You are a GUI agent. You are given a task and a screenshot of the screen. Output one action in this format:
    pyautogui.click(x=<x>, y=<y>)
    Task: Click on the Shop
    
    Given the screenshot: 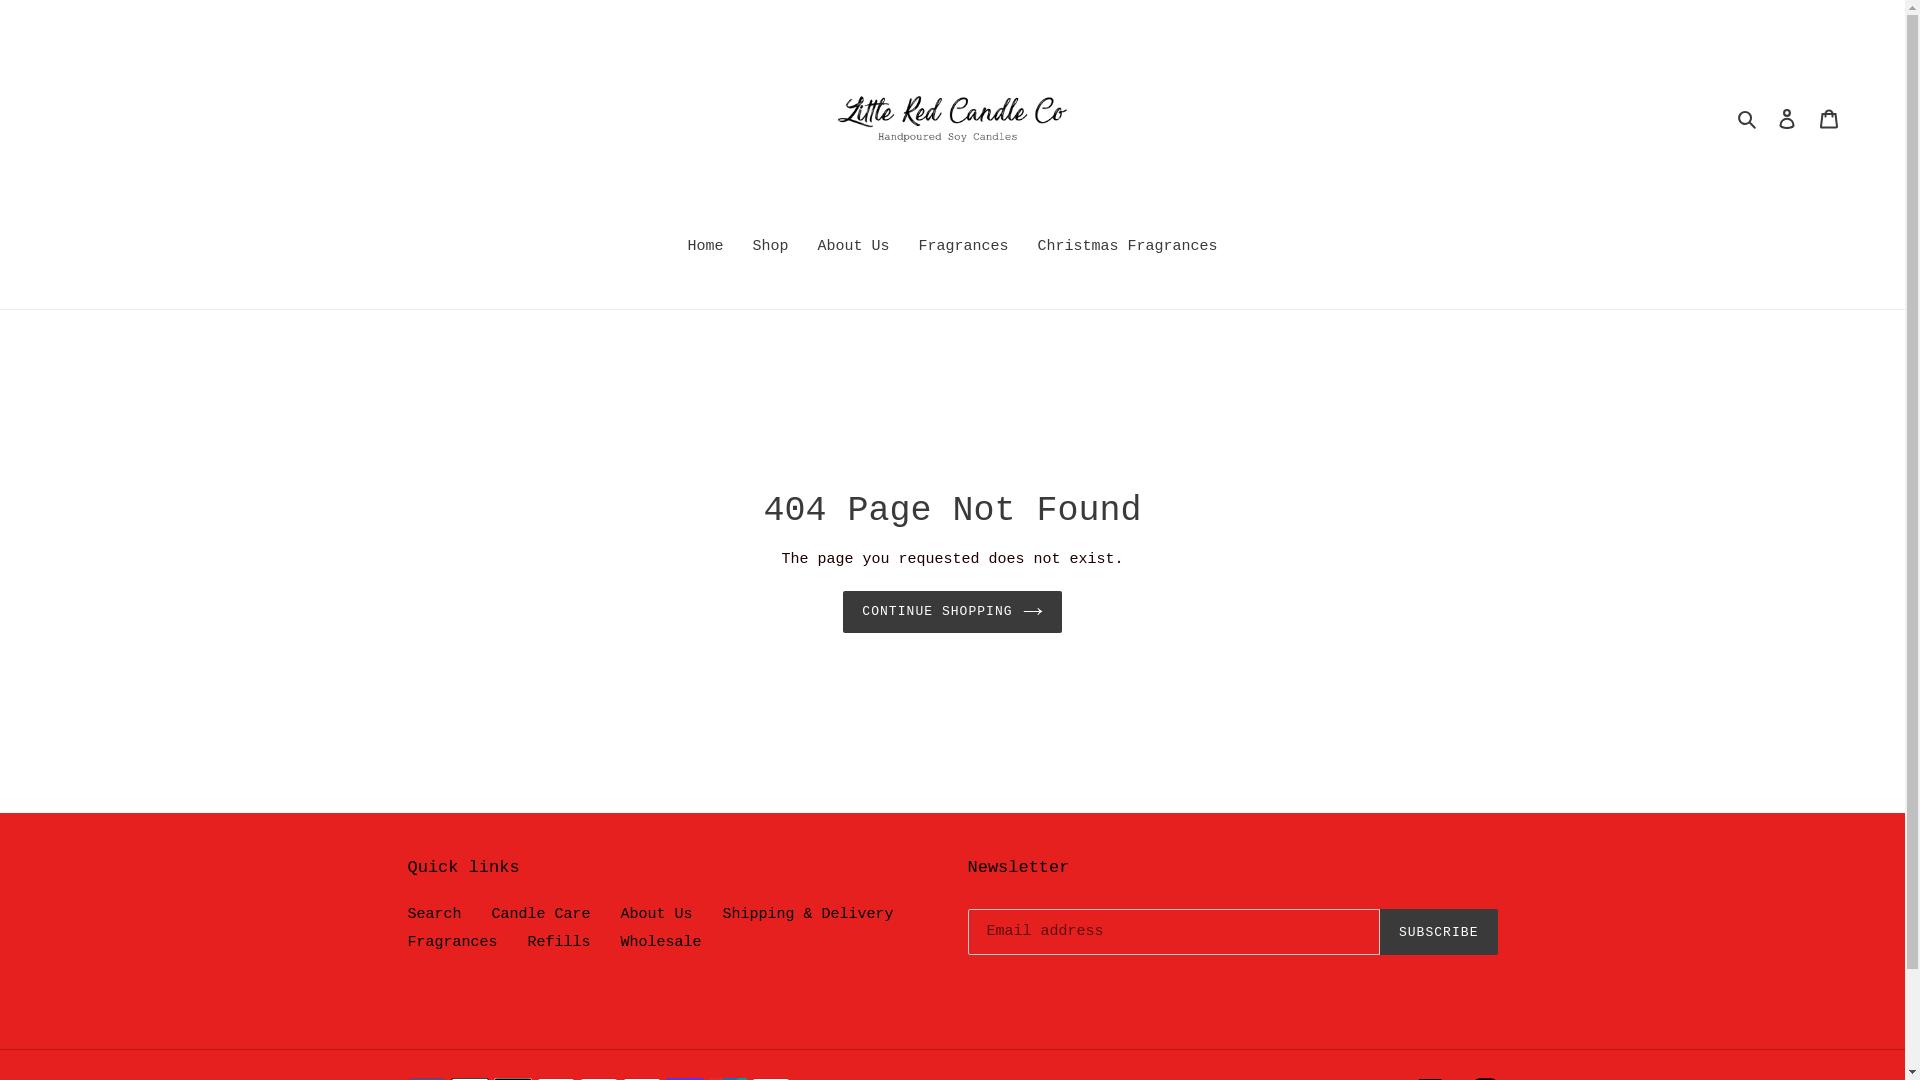 What is the action you would take?
    pyautogui.click(x=770, y=249)
    